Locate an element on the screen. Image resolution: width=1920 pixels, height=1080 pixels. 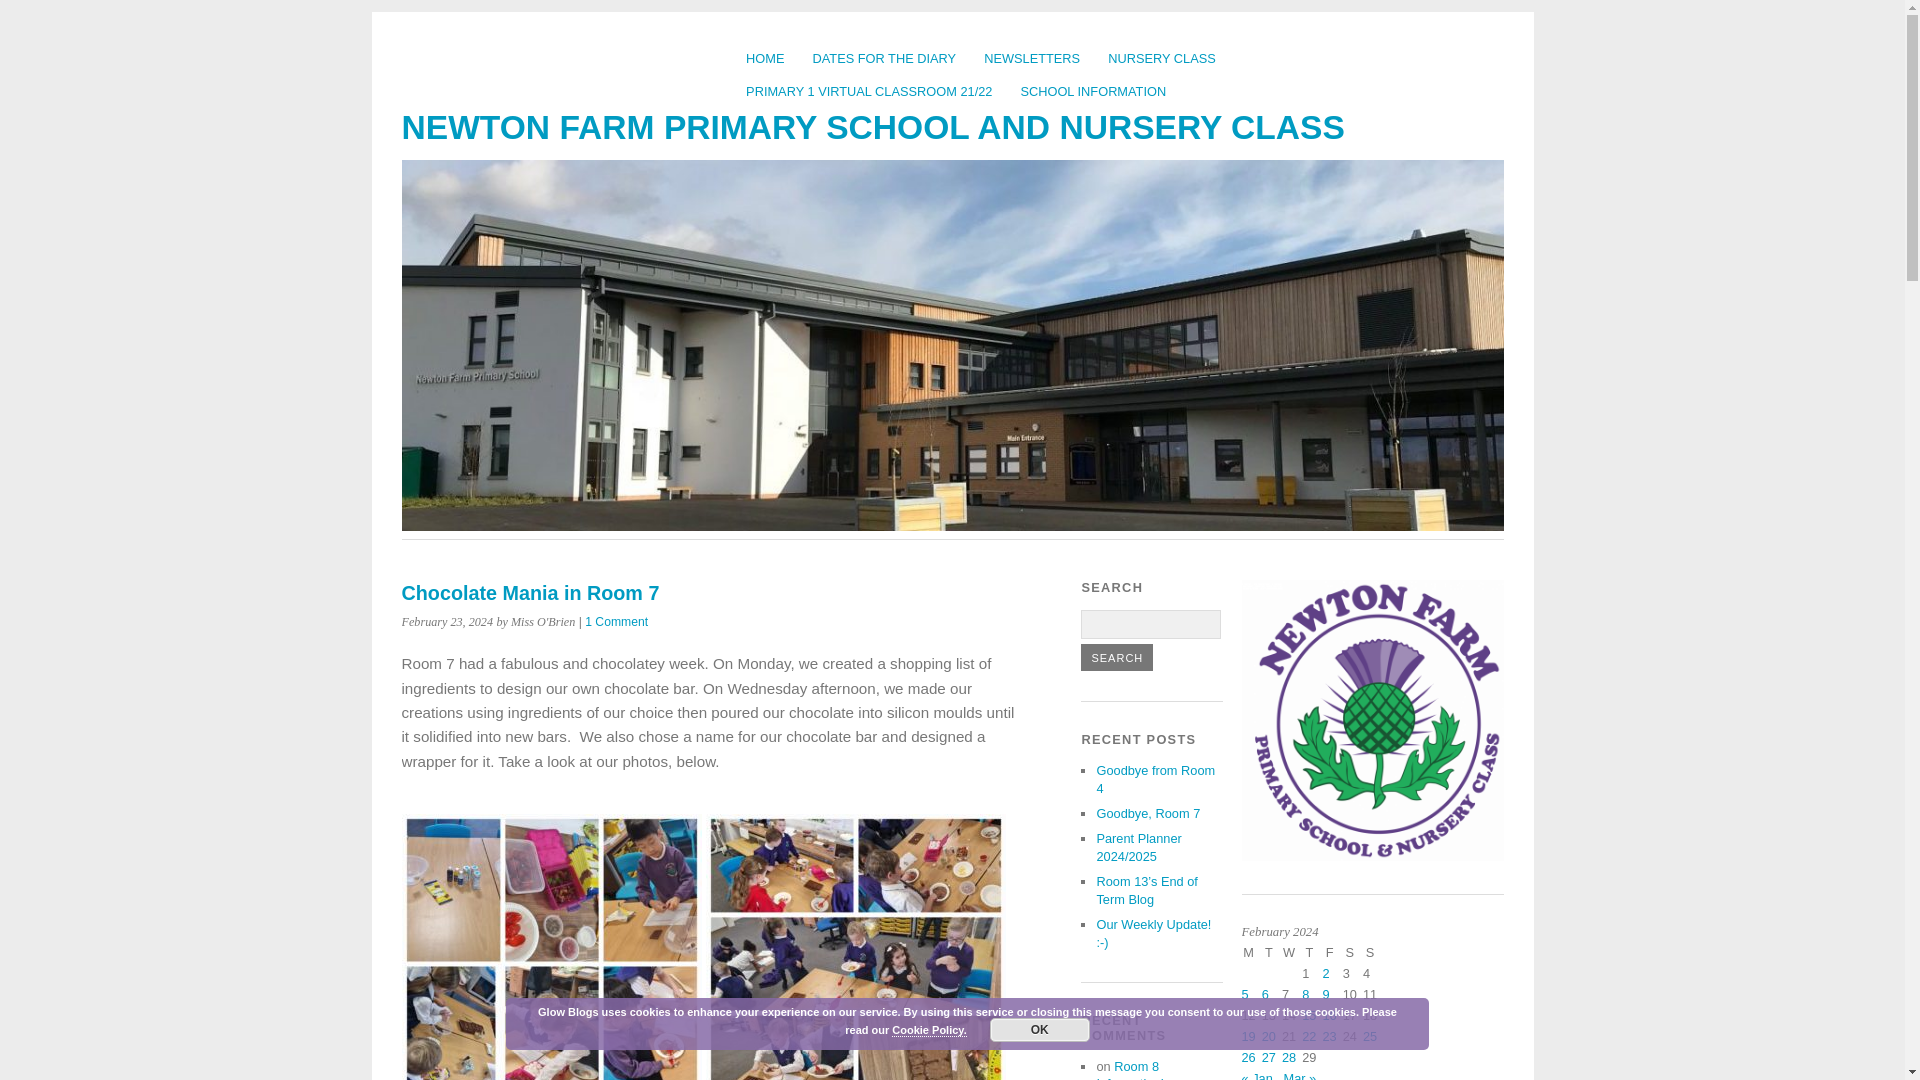
Thursday is located at coordinates (1312, 955).